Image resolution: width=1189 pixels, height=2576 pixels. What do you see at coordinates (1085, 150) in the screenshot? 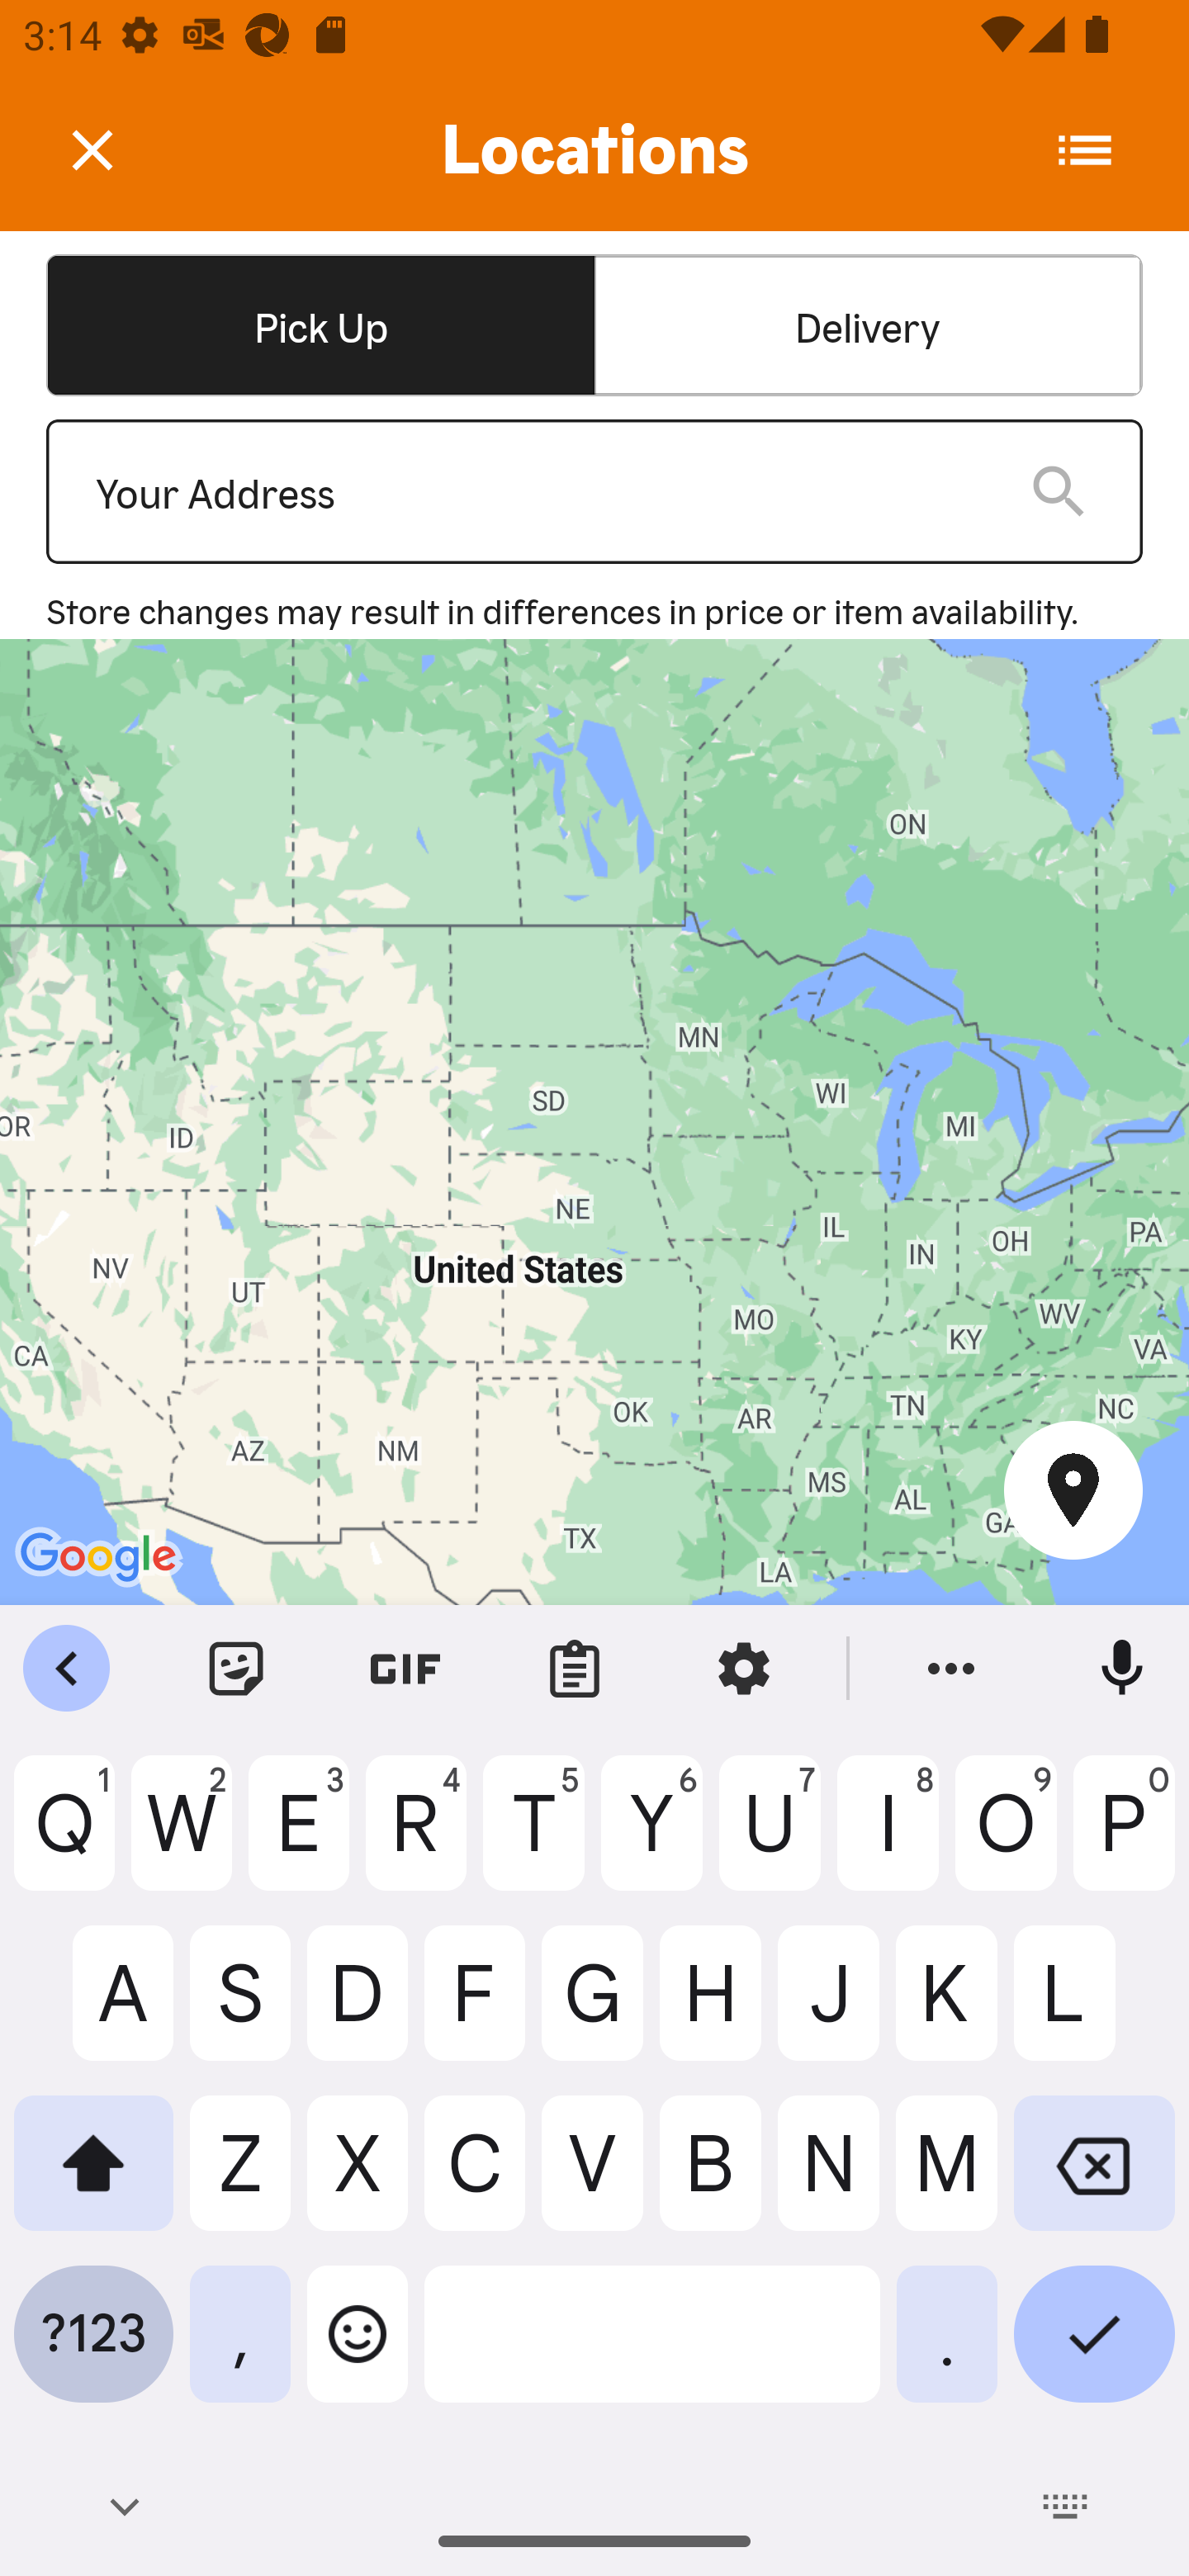
I see `List ` at bounding box center [1085, 150].